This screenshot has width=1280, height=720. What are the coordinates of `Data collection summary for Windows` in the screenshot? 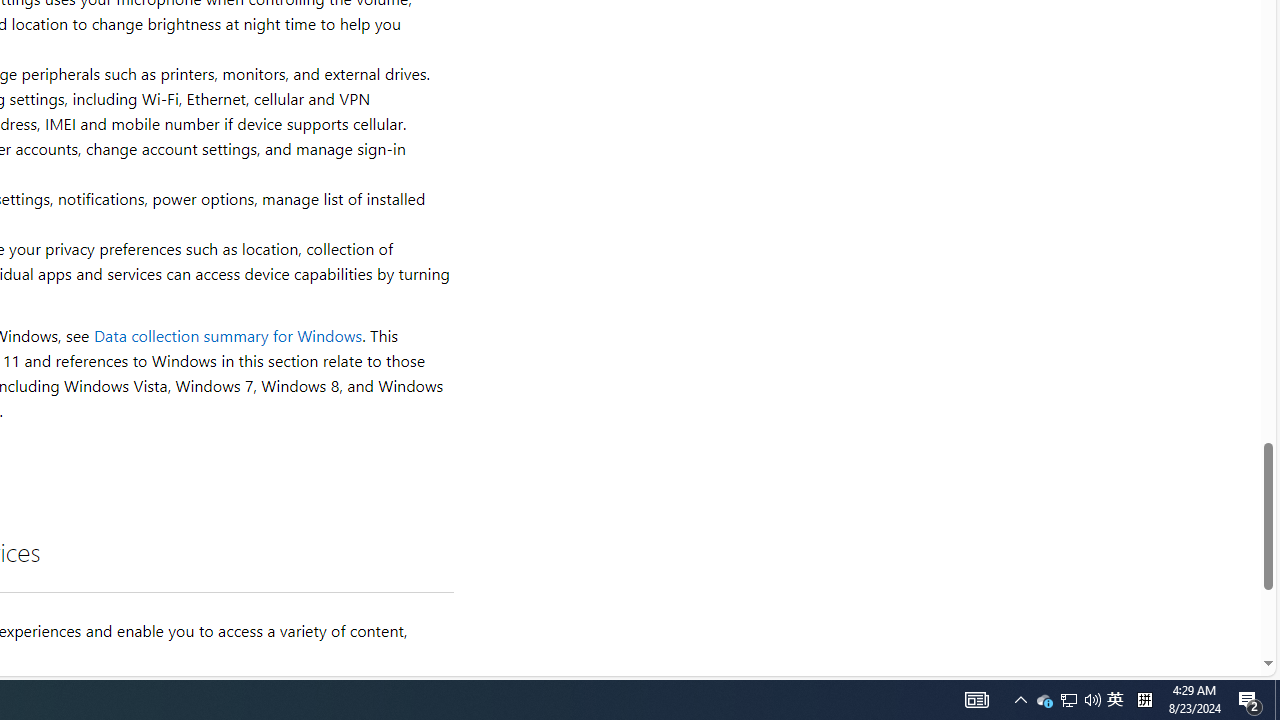 It's located at (228, 336).